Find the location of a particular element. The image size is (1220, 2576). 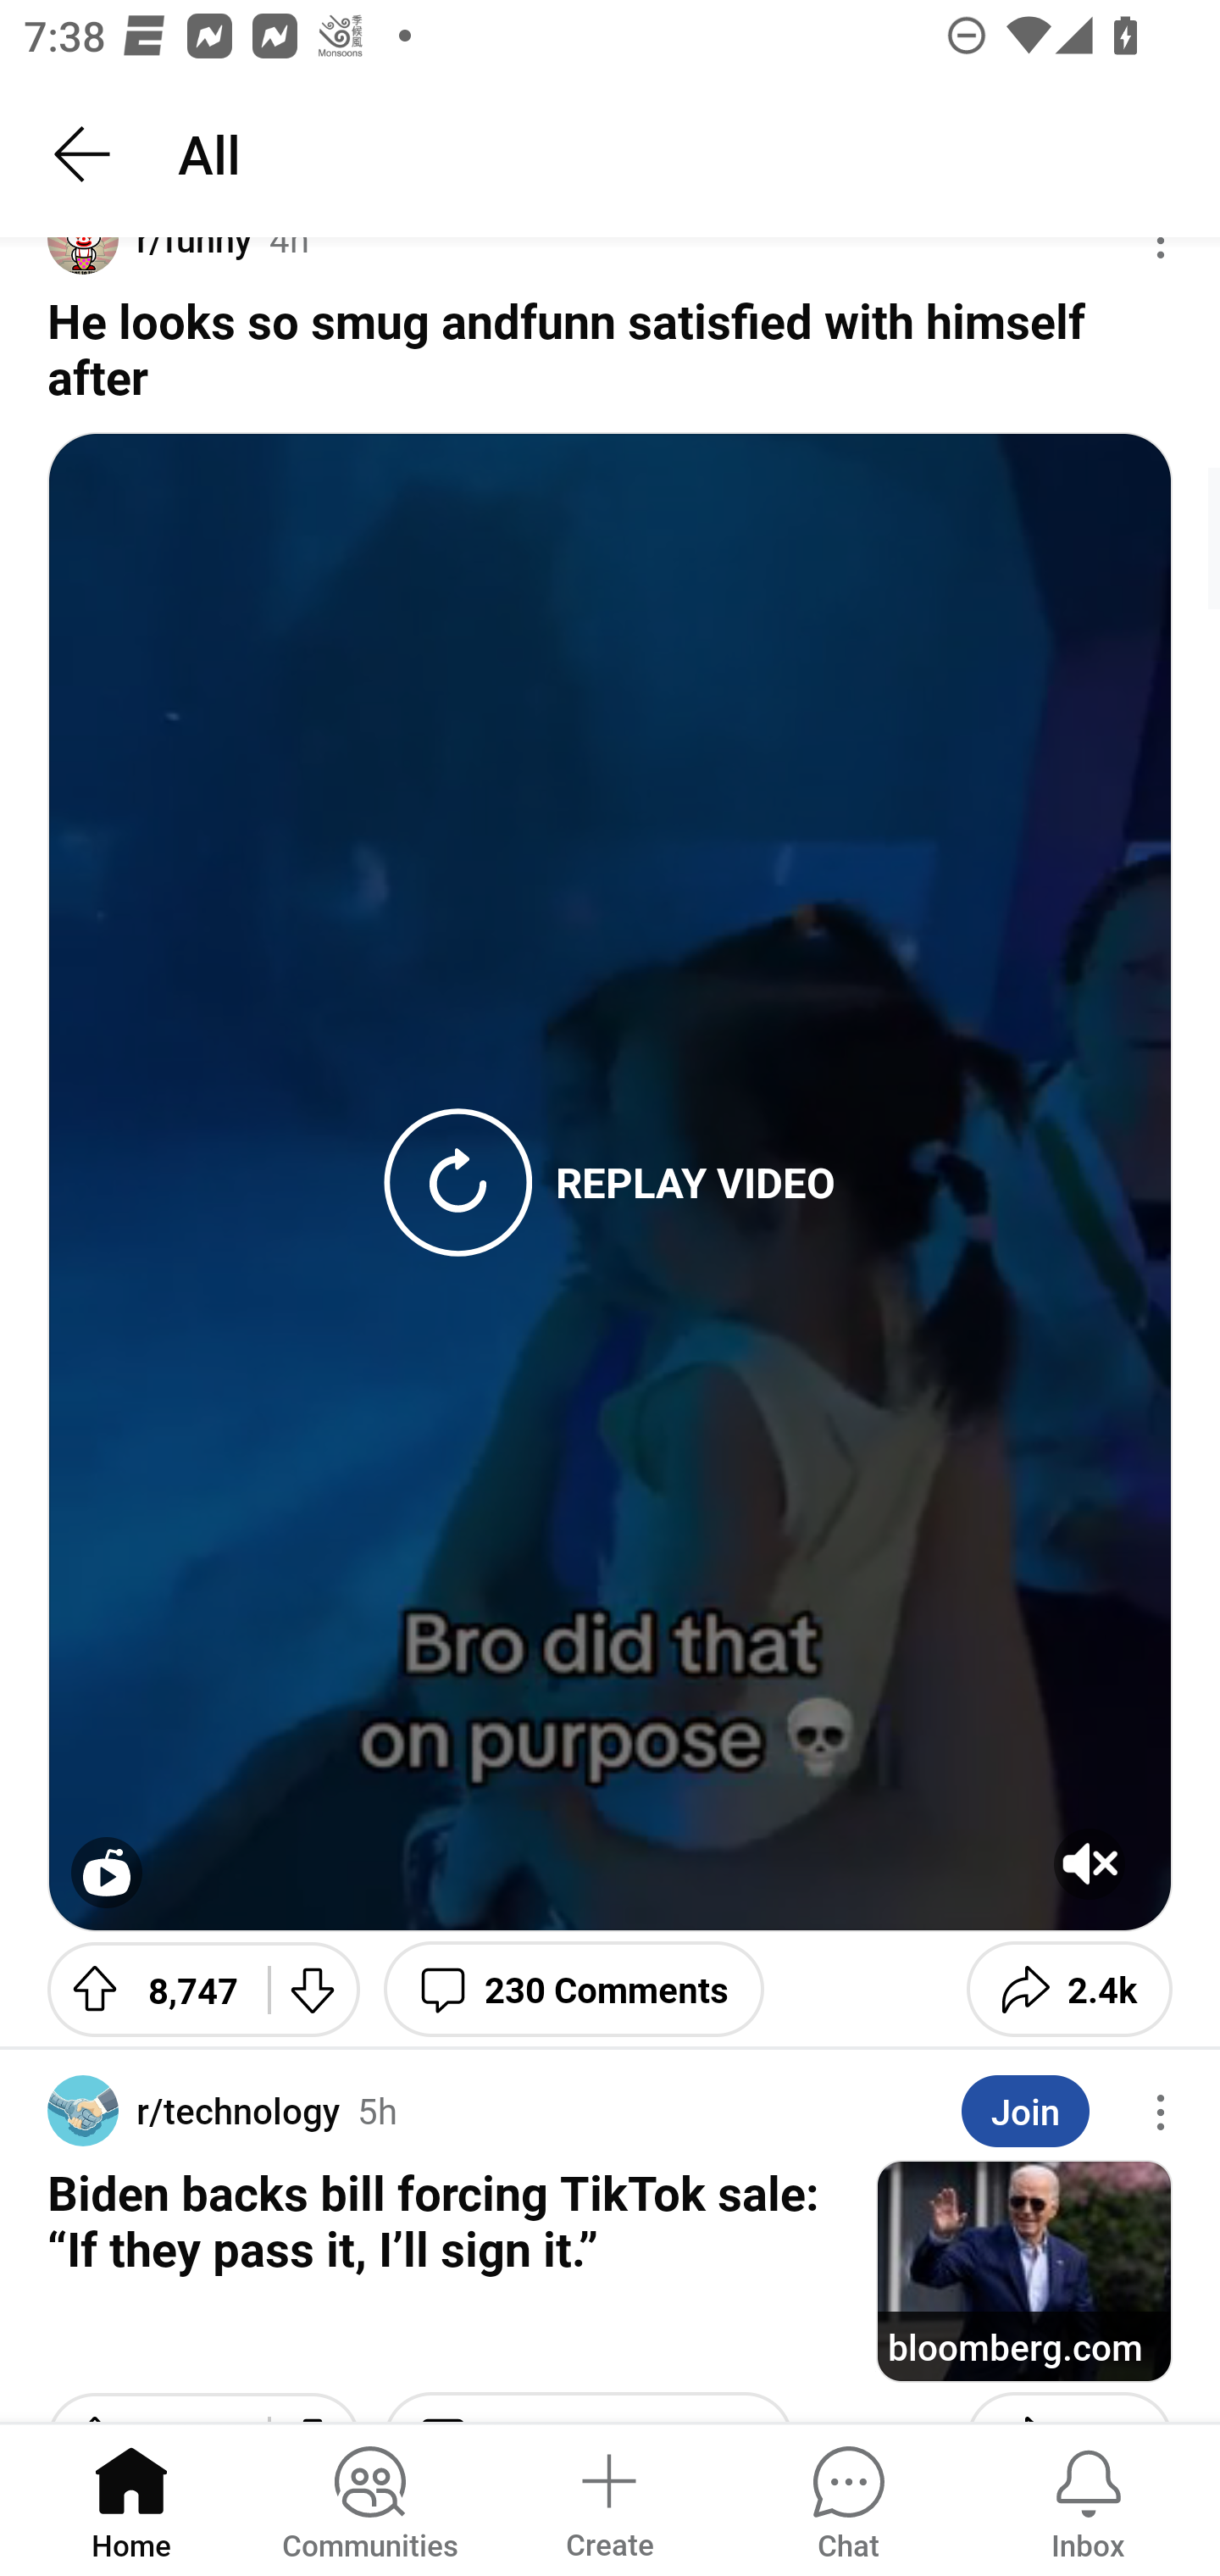

Inbox is located at coordinates (1088, 2498).